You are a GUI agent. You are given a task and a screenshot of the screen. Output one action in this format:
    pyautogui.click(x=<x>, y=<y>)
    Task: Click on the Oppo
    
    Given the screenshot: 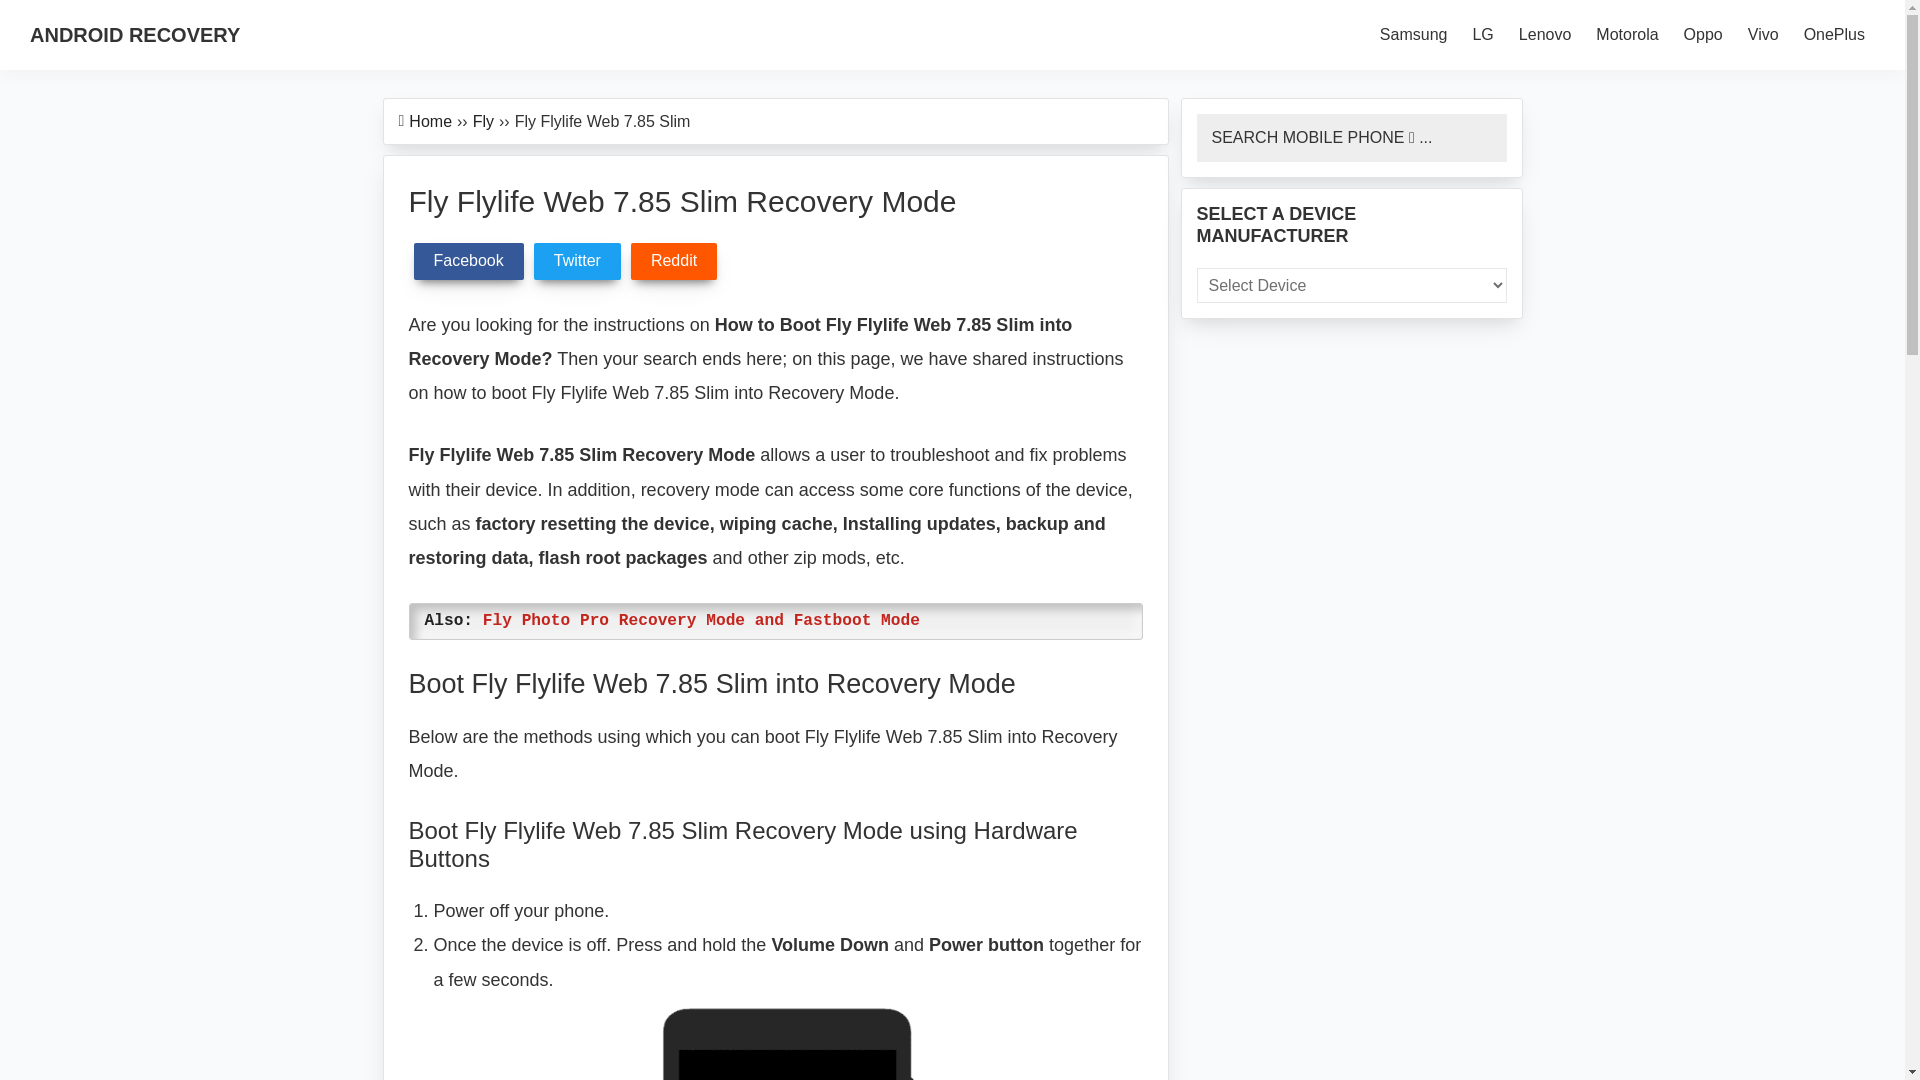 What is the action you would take?
    pyautogui.click(x=1704, y=35)
    